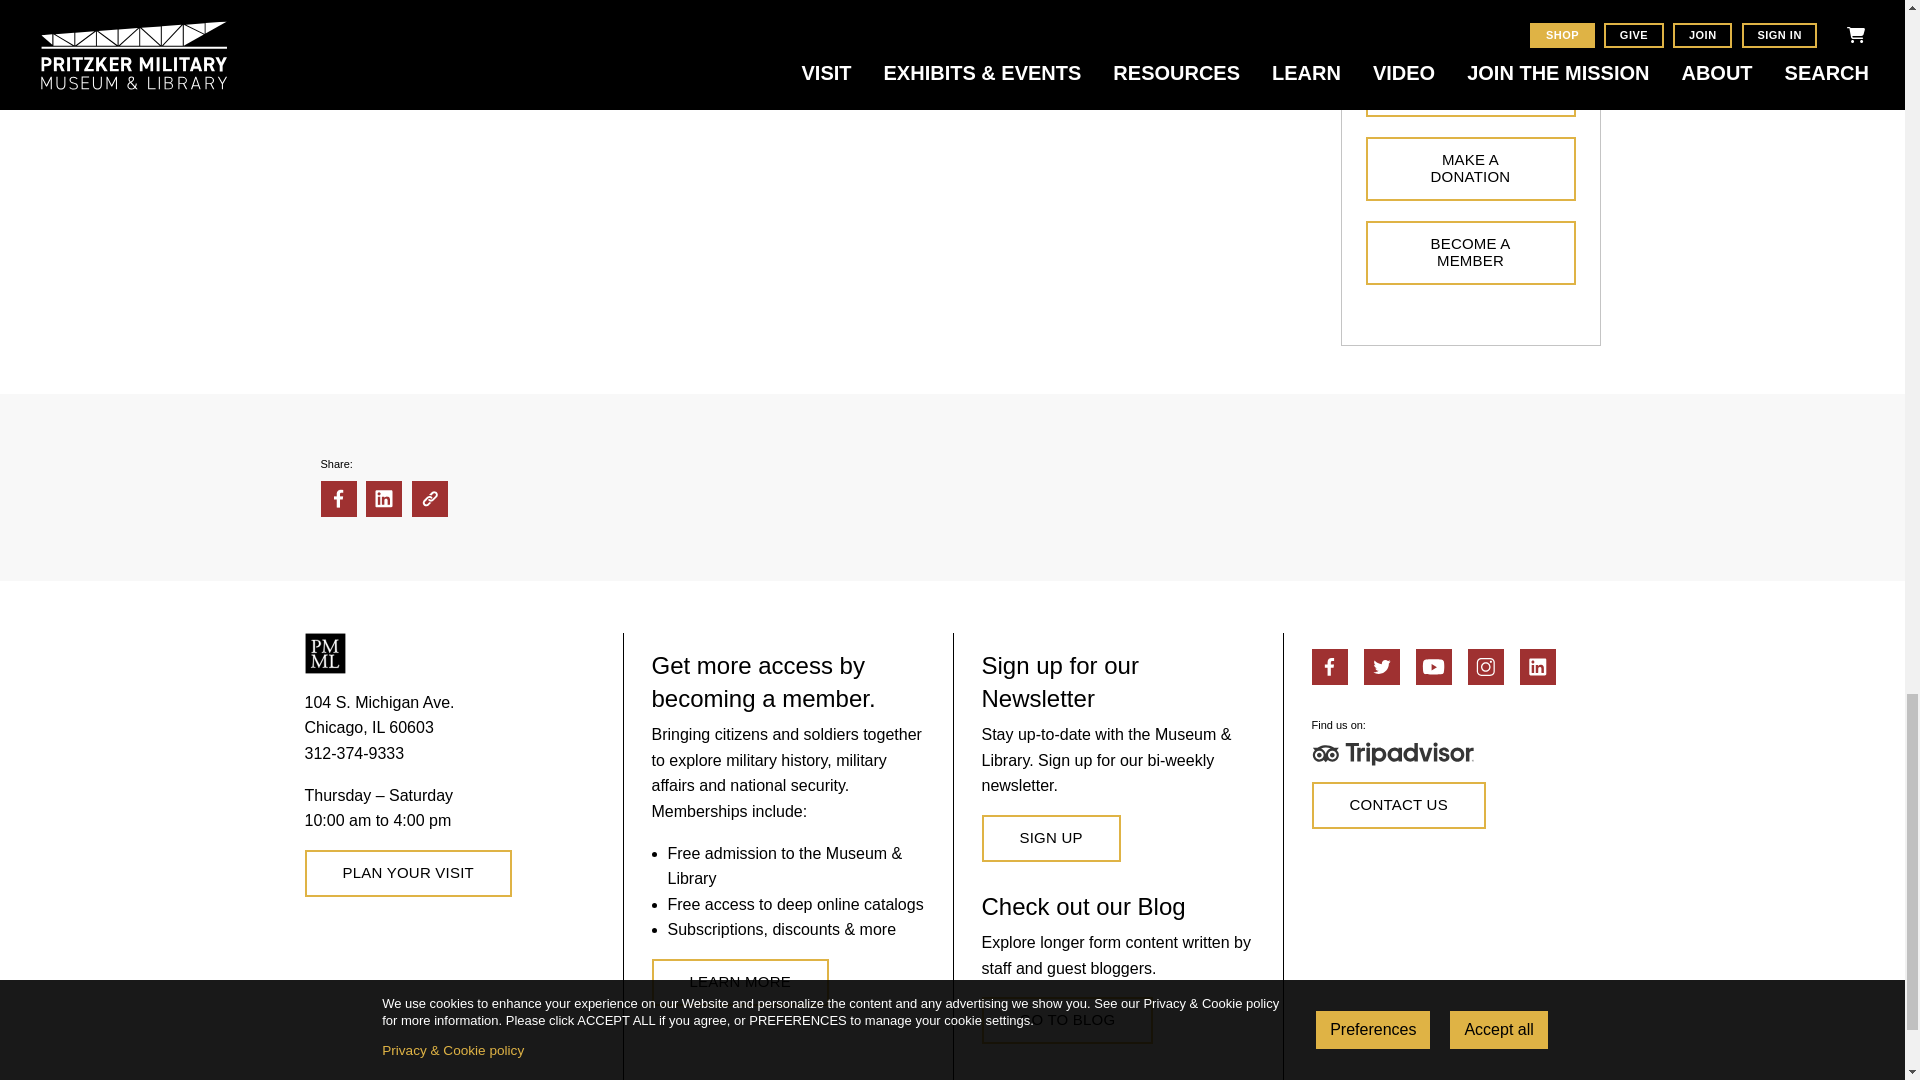 The image size is (1920, 1080). I want to click on Share to Facebook, so click(338, 498).